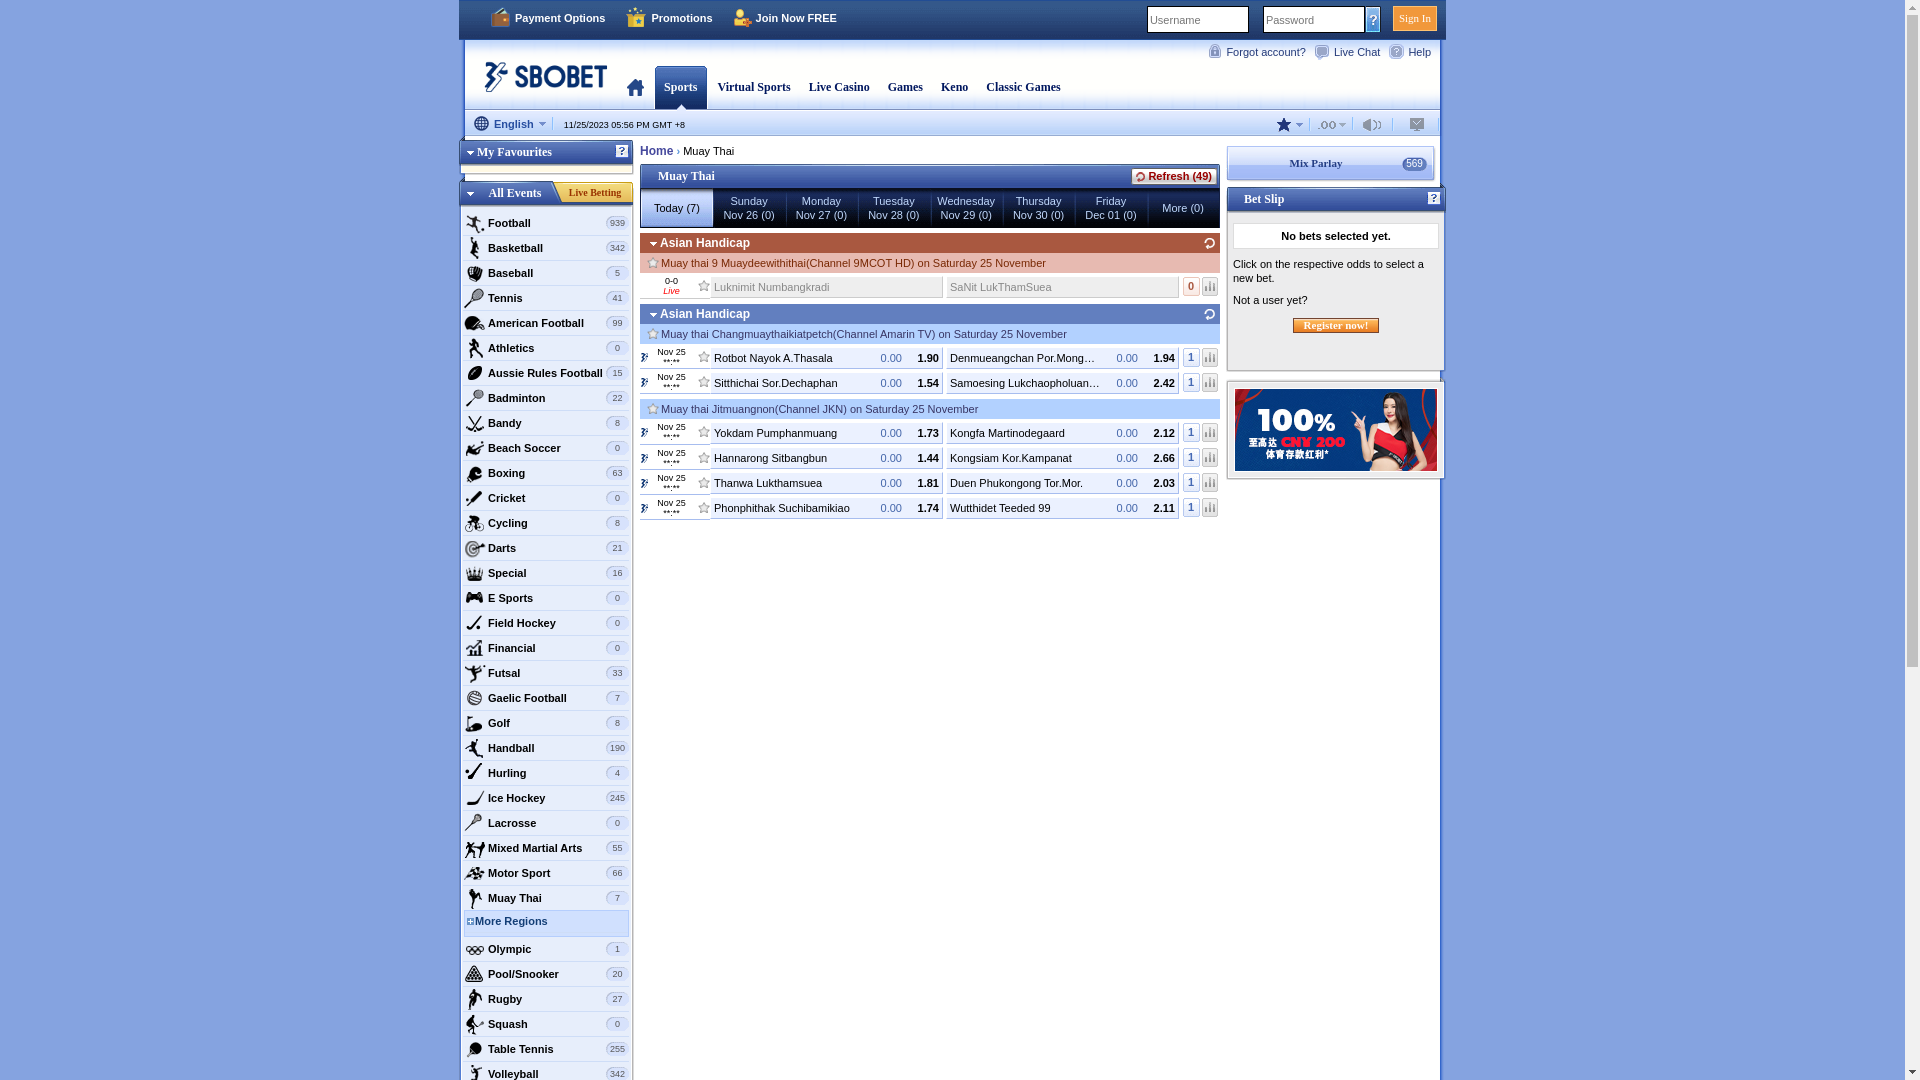  I want to click on No statistics available, so click(1210, 358).